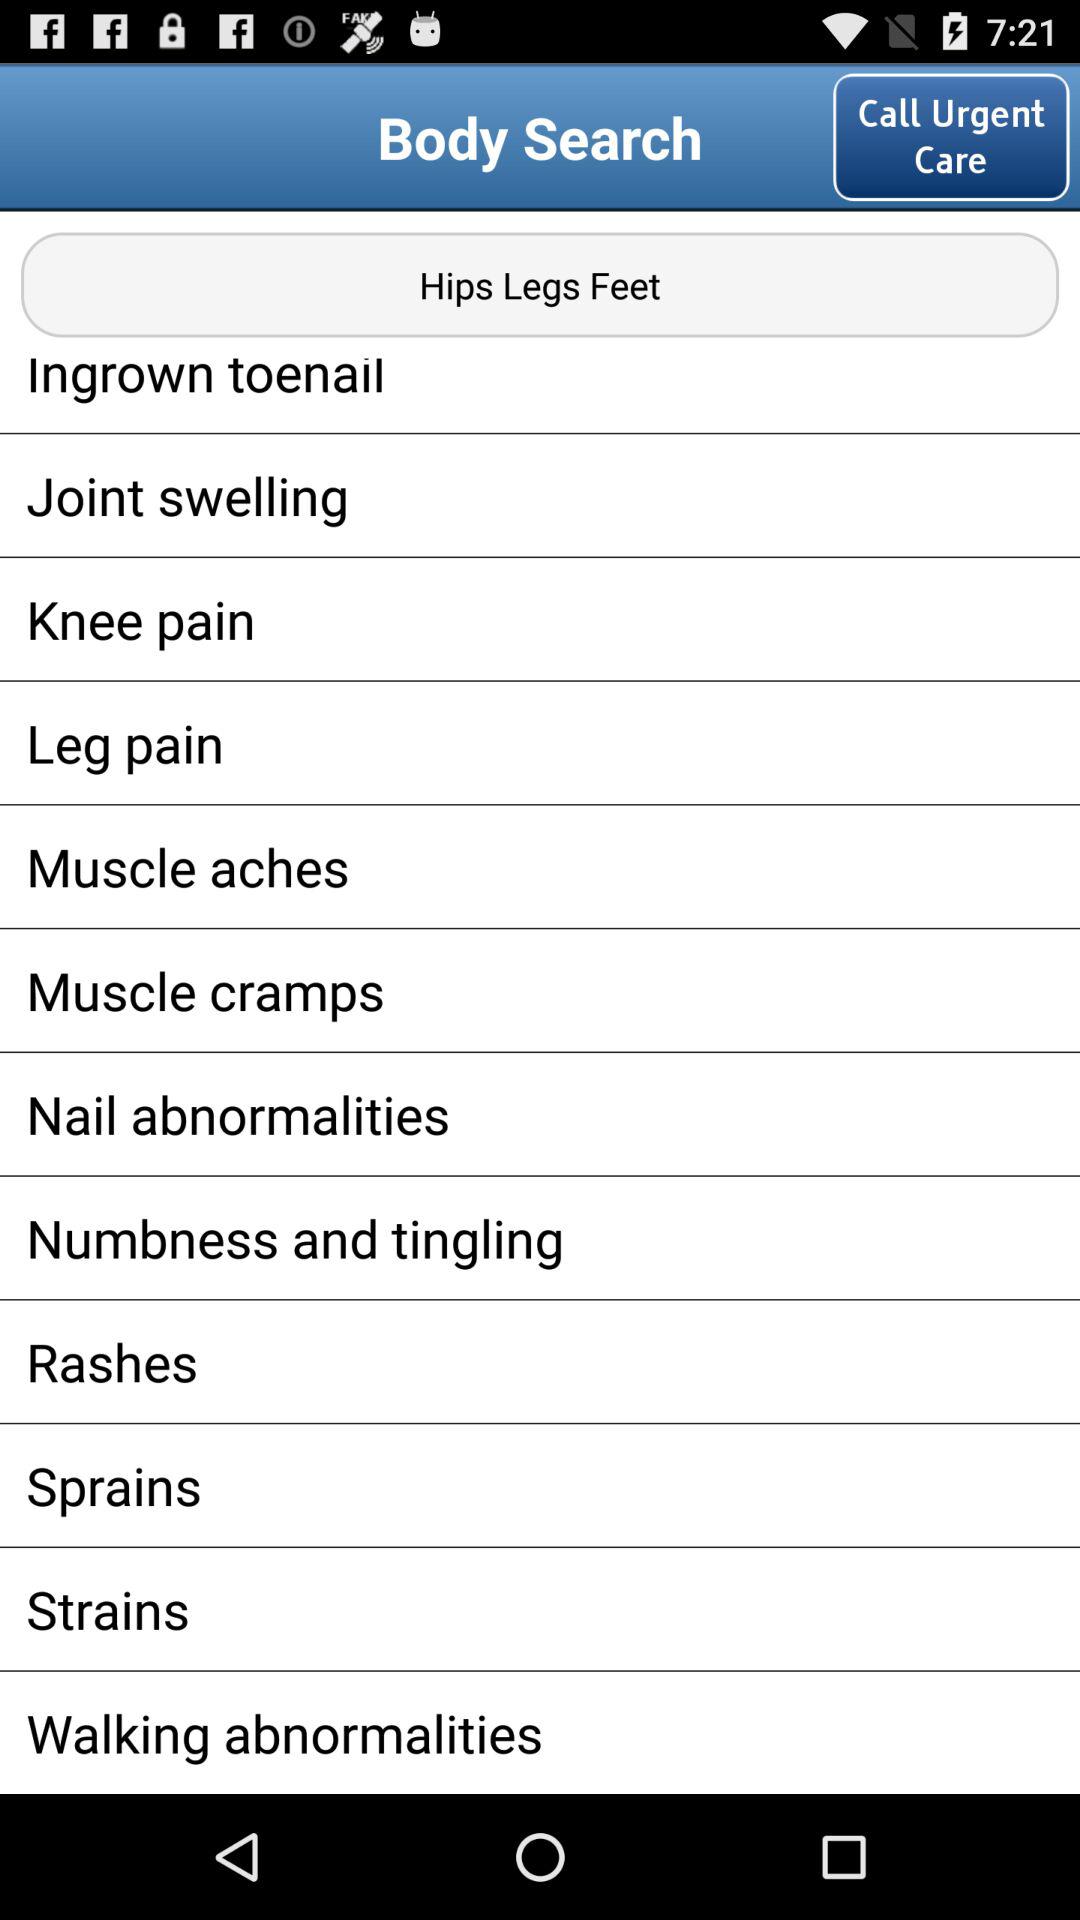 This screenshot has width=1080, height=1920. Describe the element at coordinates (540, 1361) in the screenshot. I see `scroll until rashes` at that location.